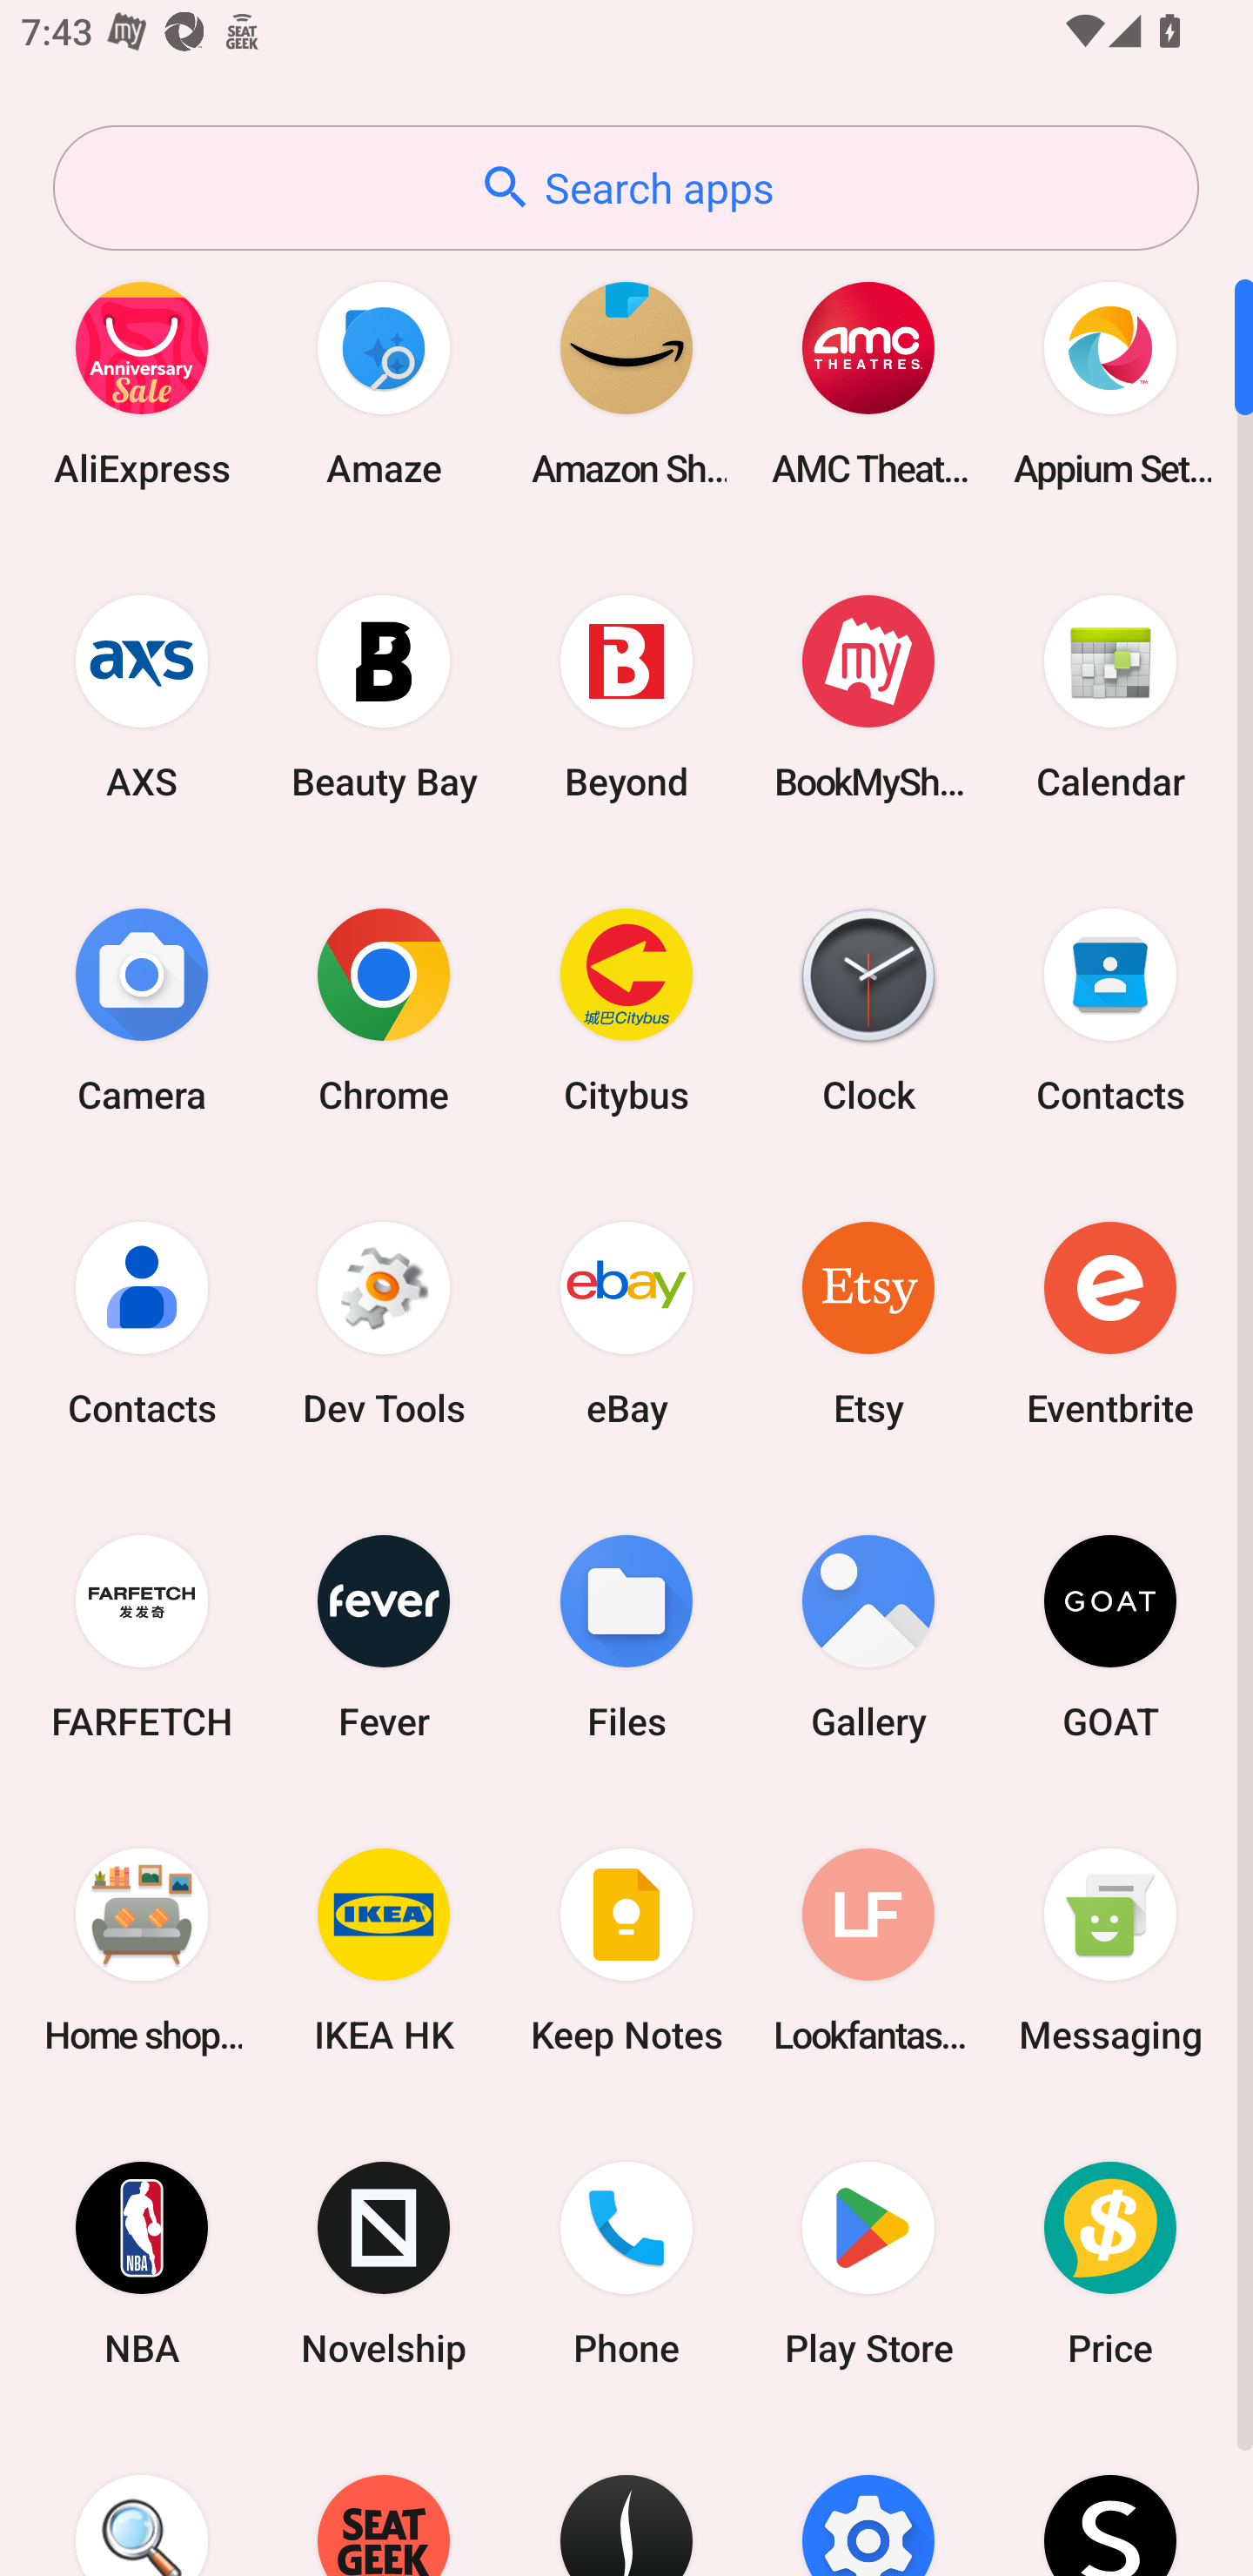  Describe the element at coordinates (384, 2264) in the screenshot. I see `Novelship` at that location.